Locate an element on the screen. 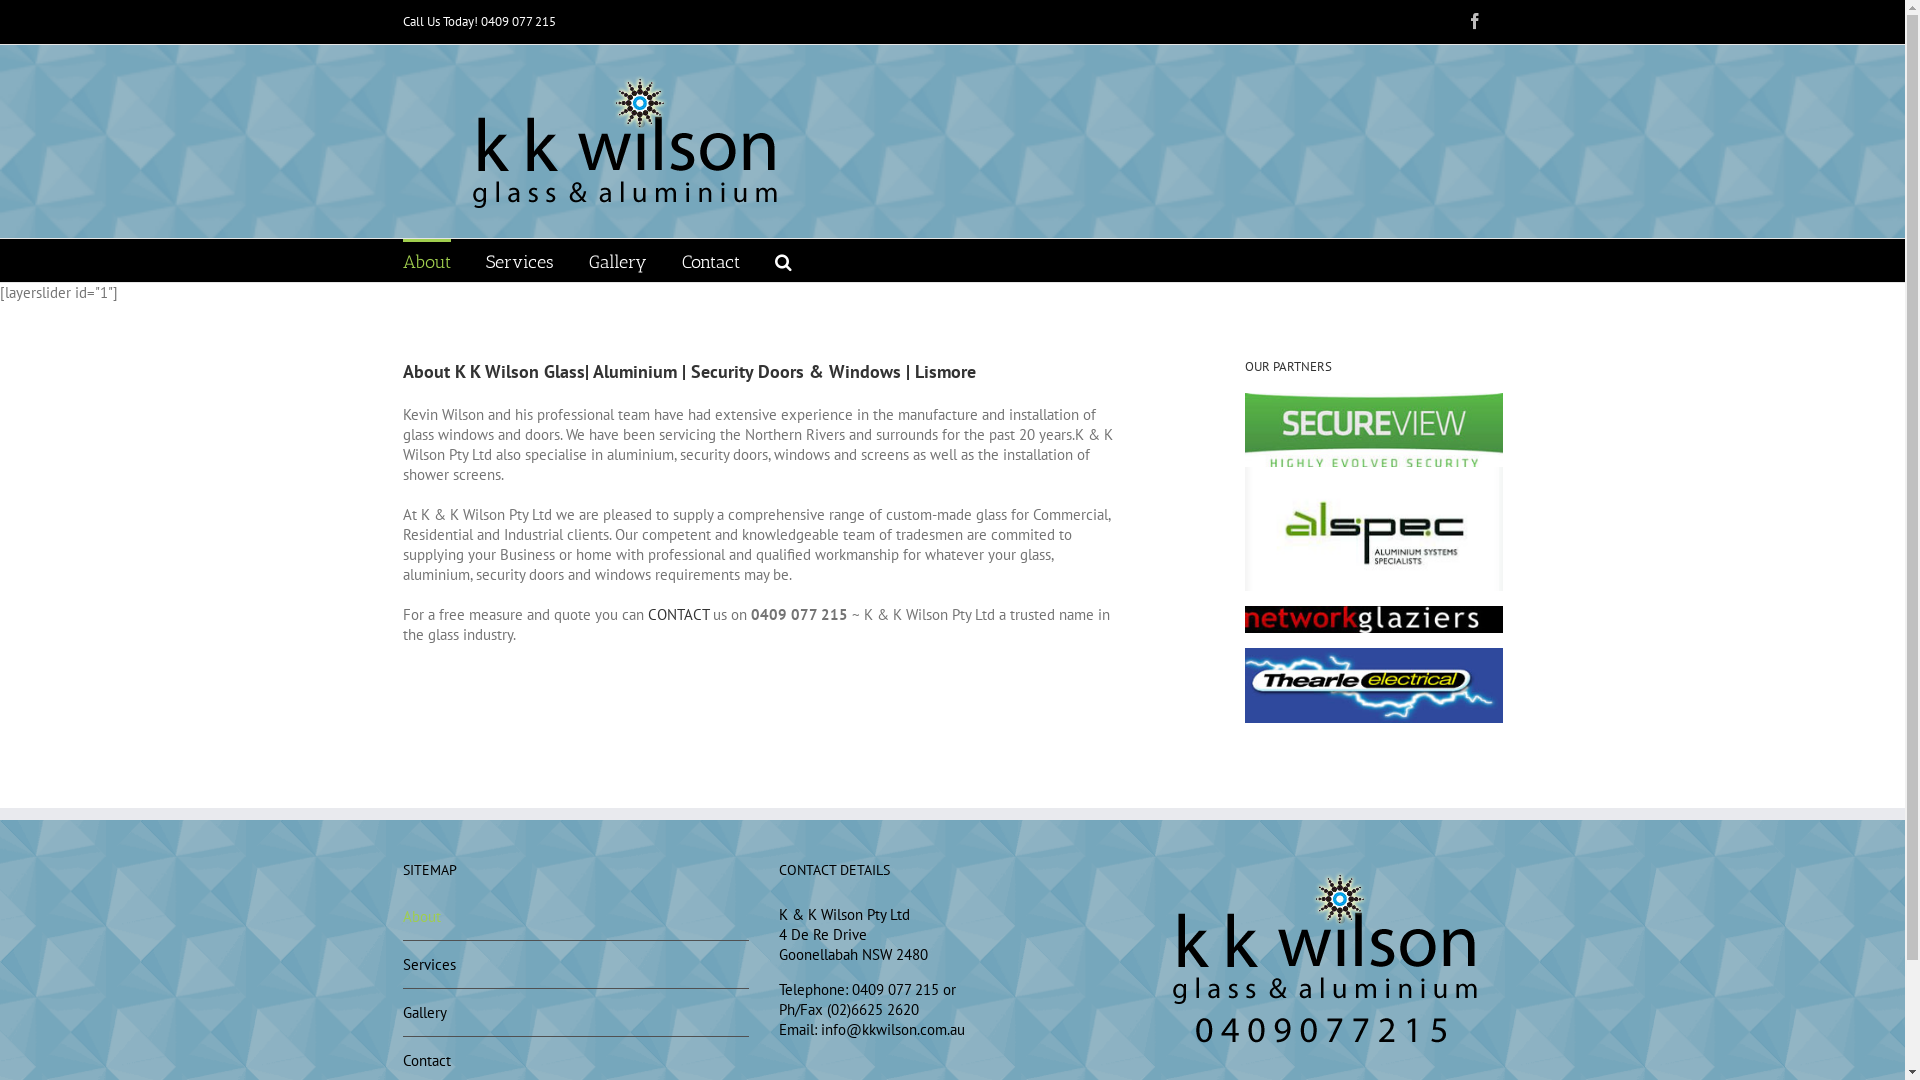 The image size is (1920, 1080). info@kkwilson.com.au is located at coordinates (892, 1030).